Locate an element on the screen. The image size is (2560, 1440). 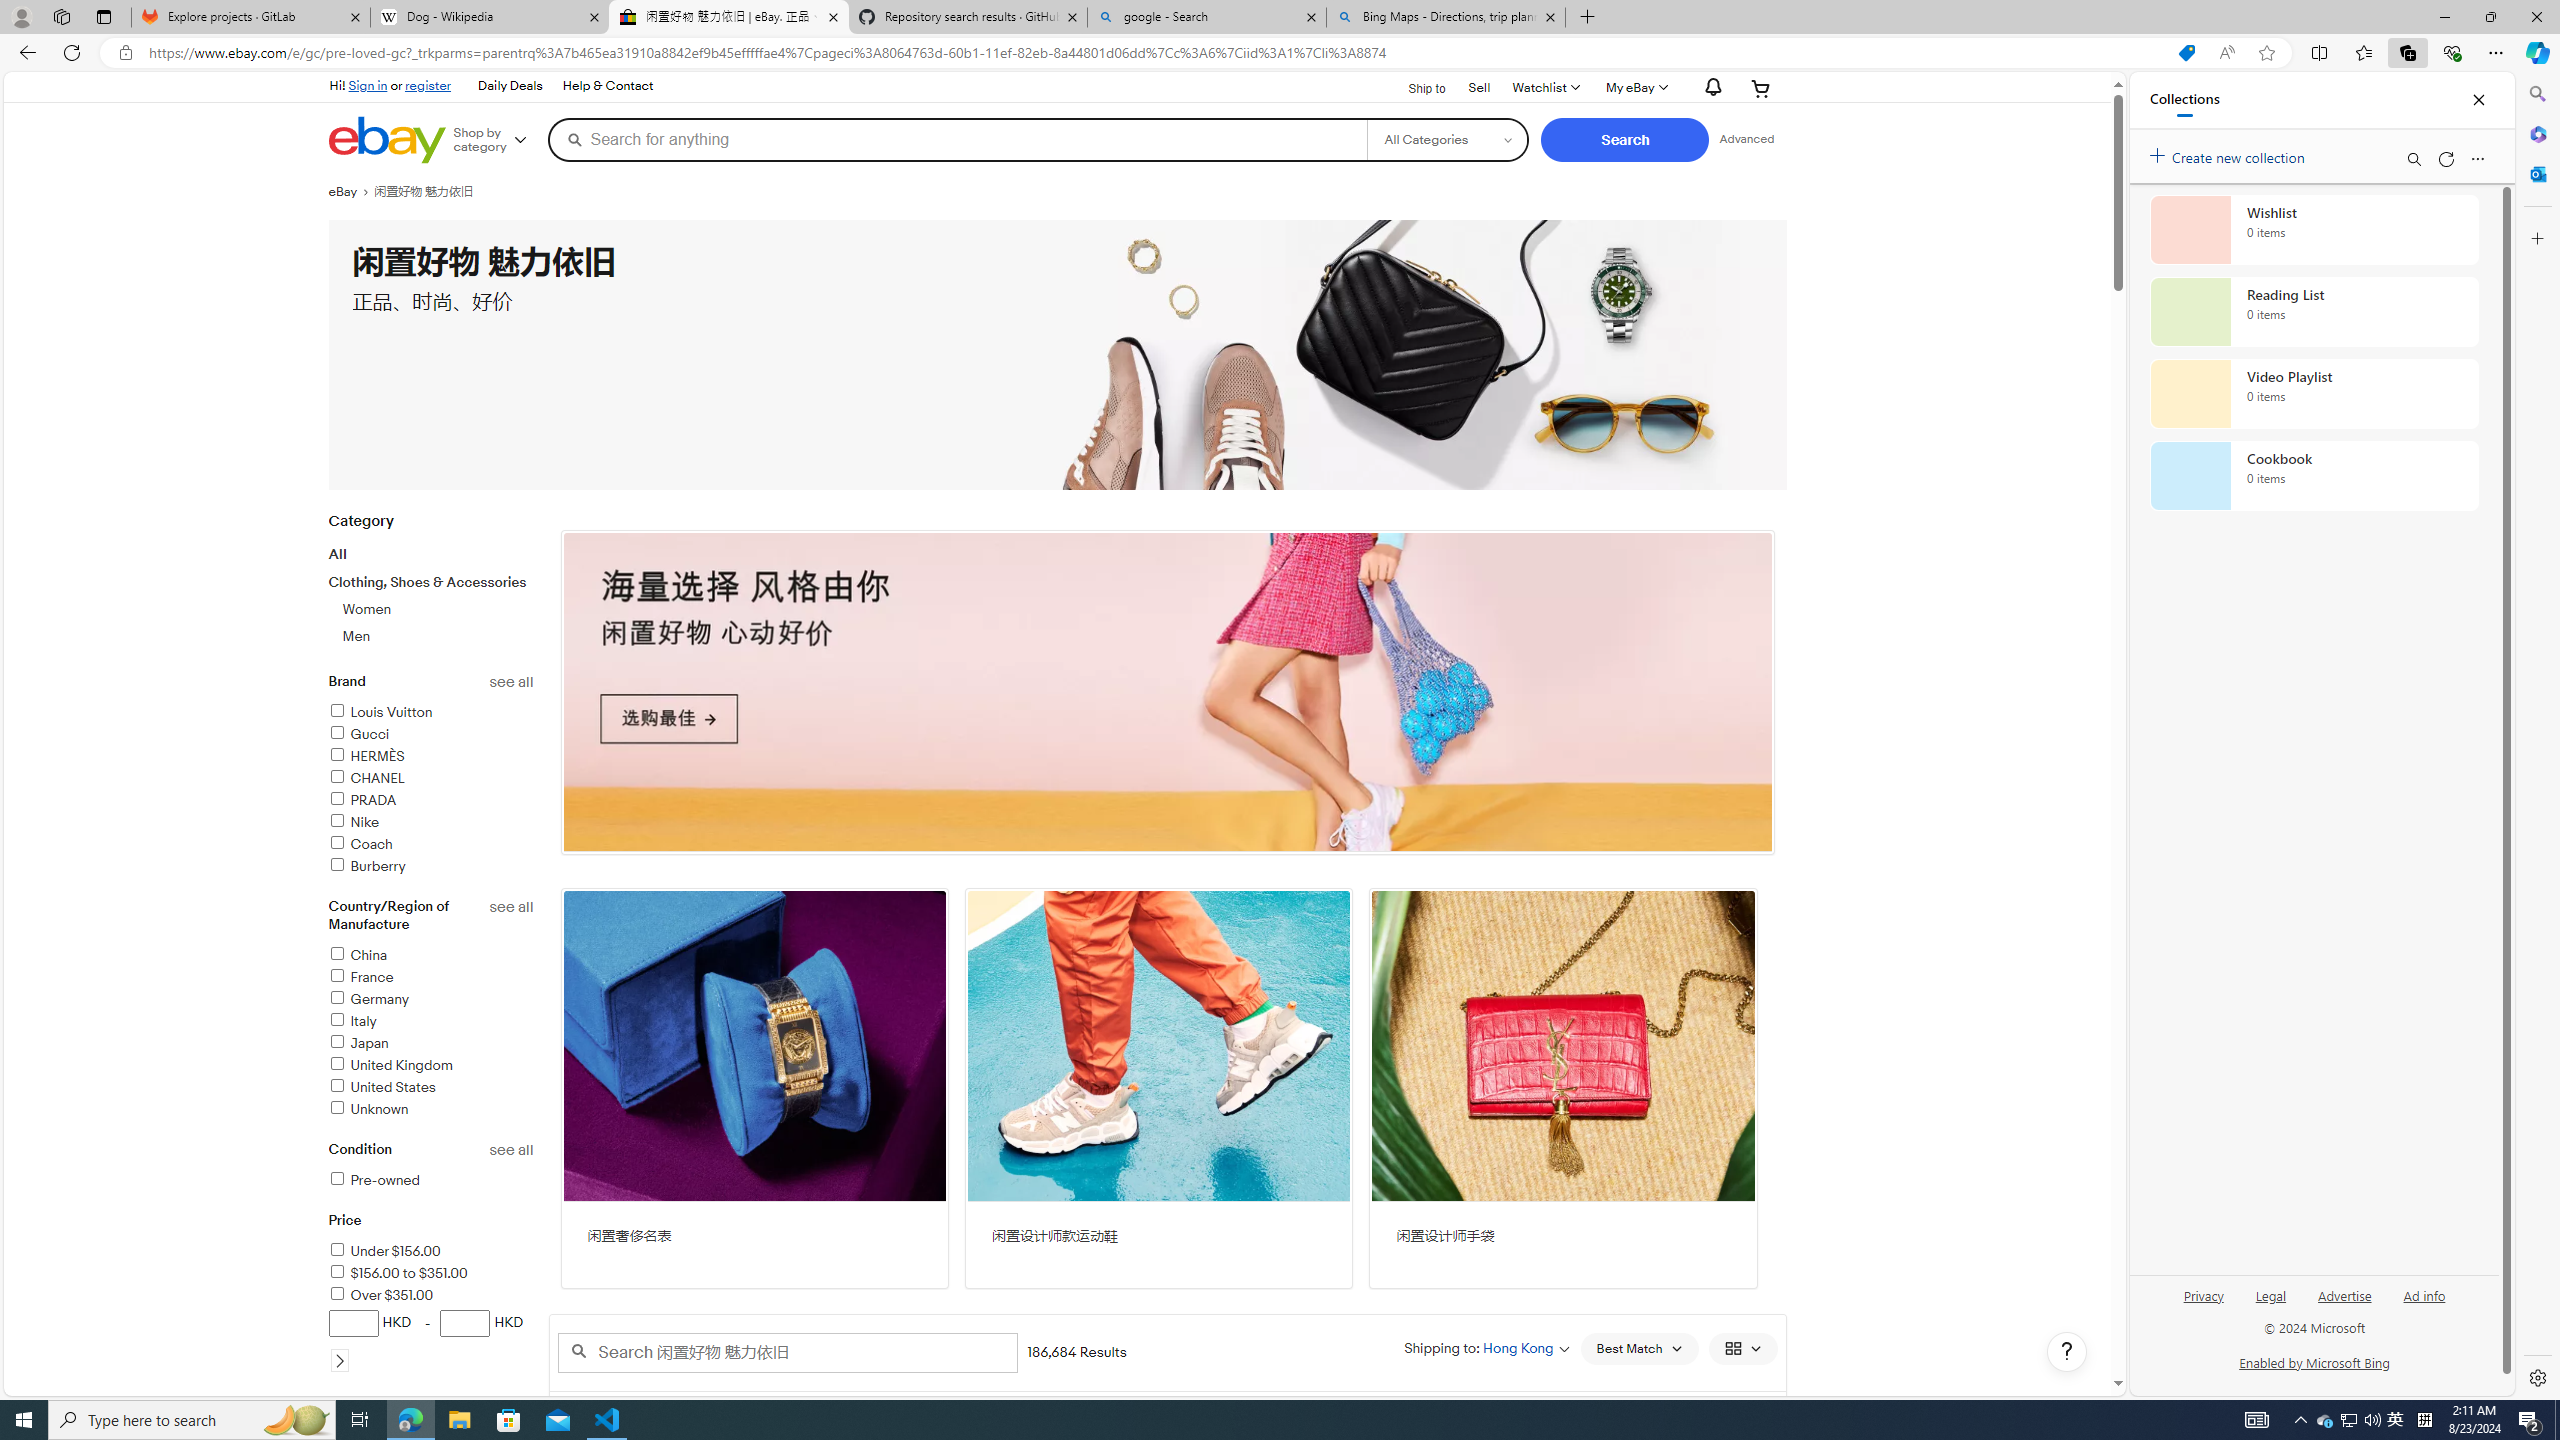
CategoryAllClothing, Shoes & AccessoriesWomenMen is located at coordinates (431, 590).